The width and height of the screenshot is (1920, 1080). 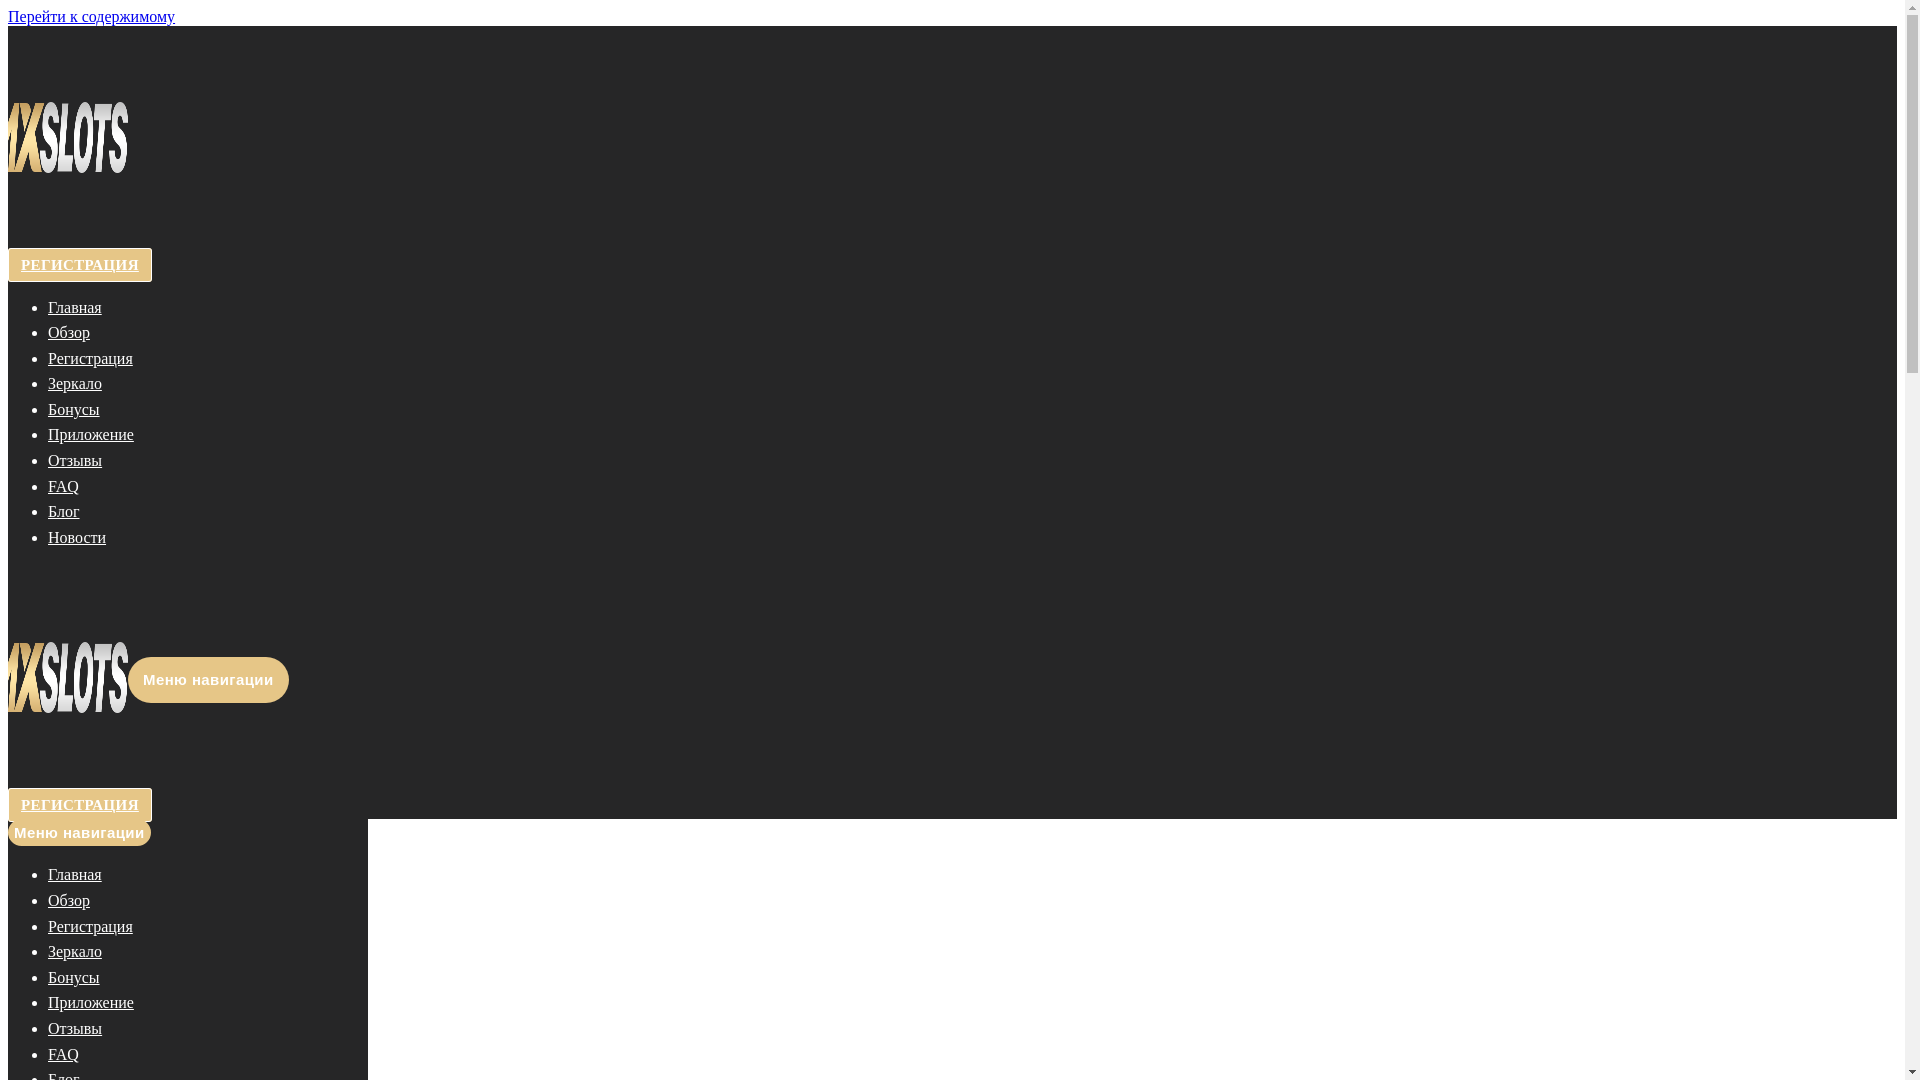 I want to click on 1xslots casino, so click(x=68, y=774).